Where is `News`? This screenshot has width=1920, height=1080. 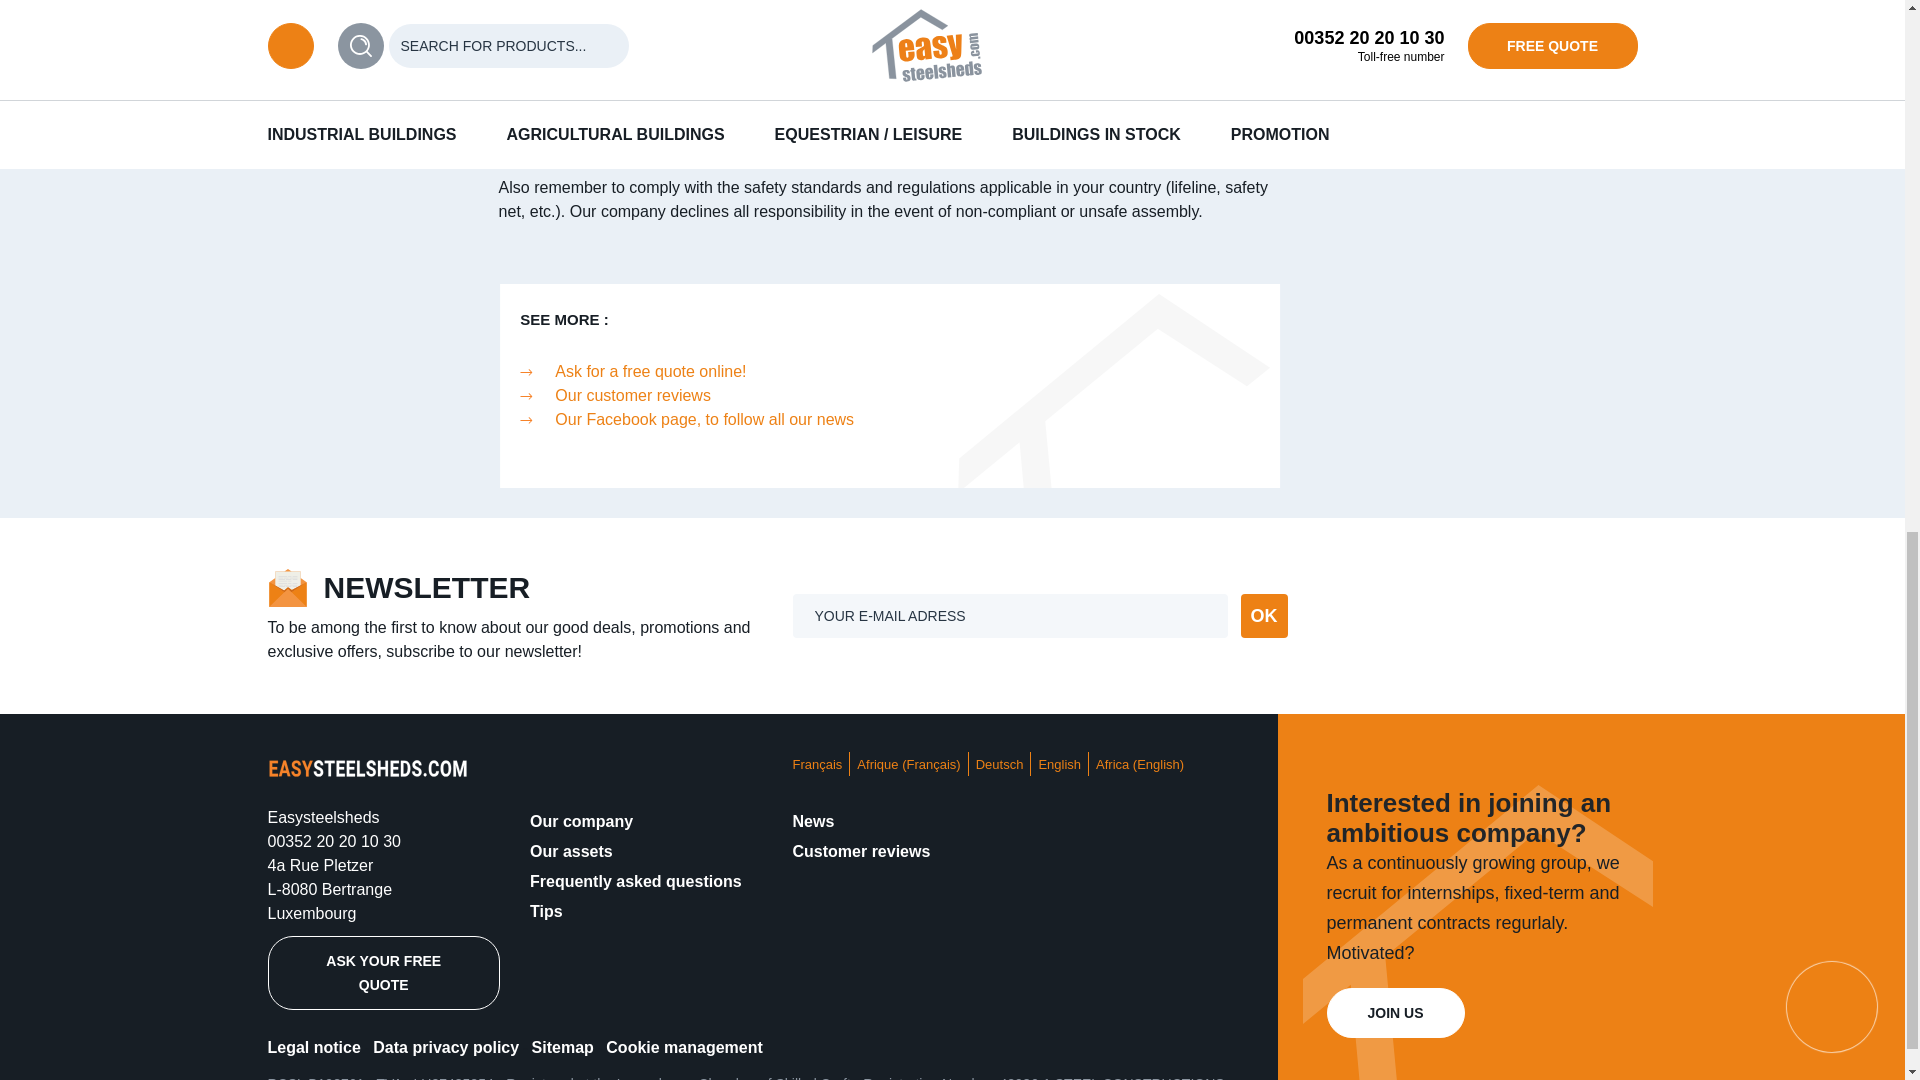
News is located at coordinates (812, 822).